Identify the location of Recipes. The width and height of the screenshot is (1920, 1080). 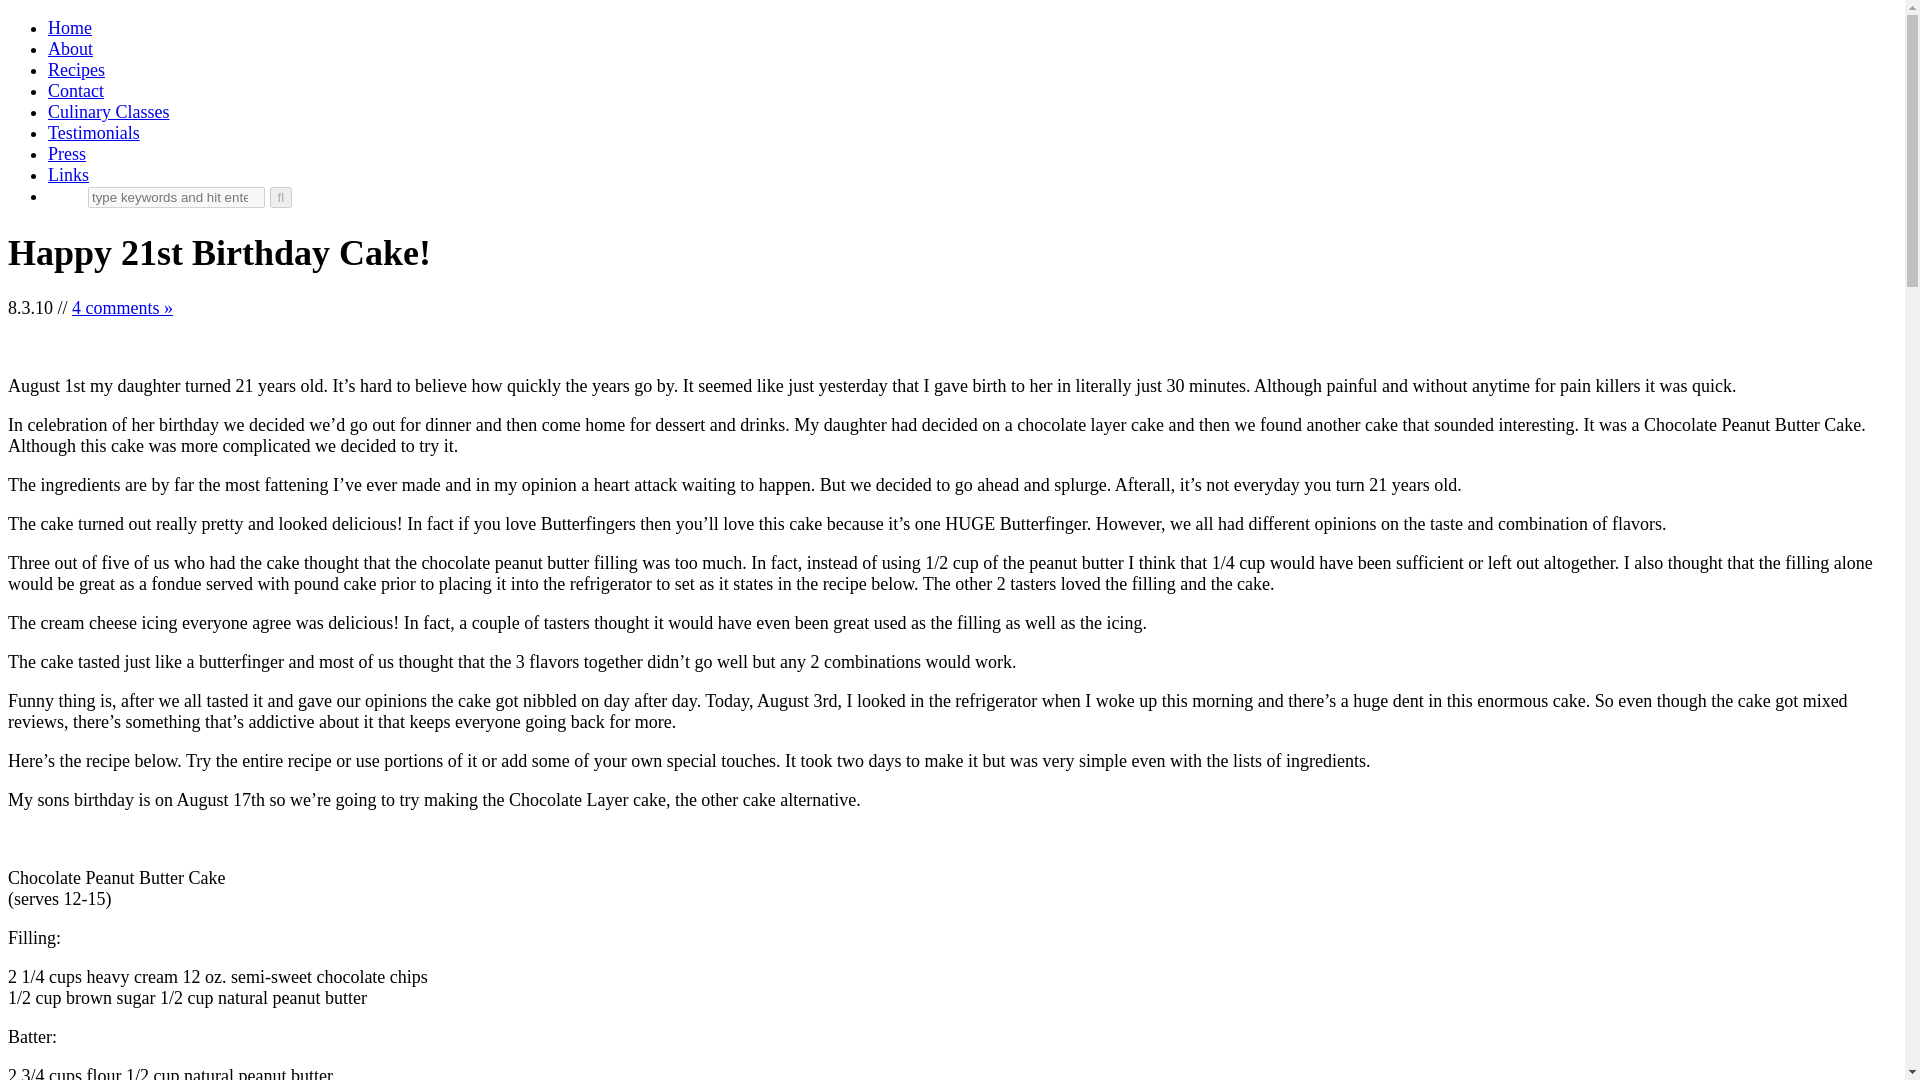
(76, 70).